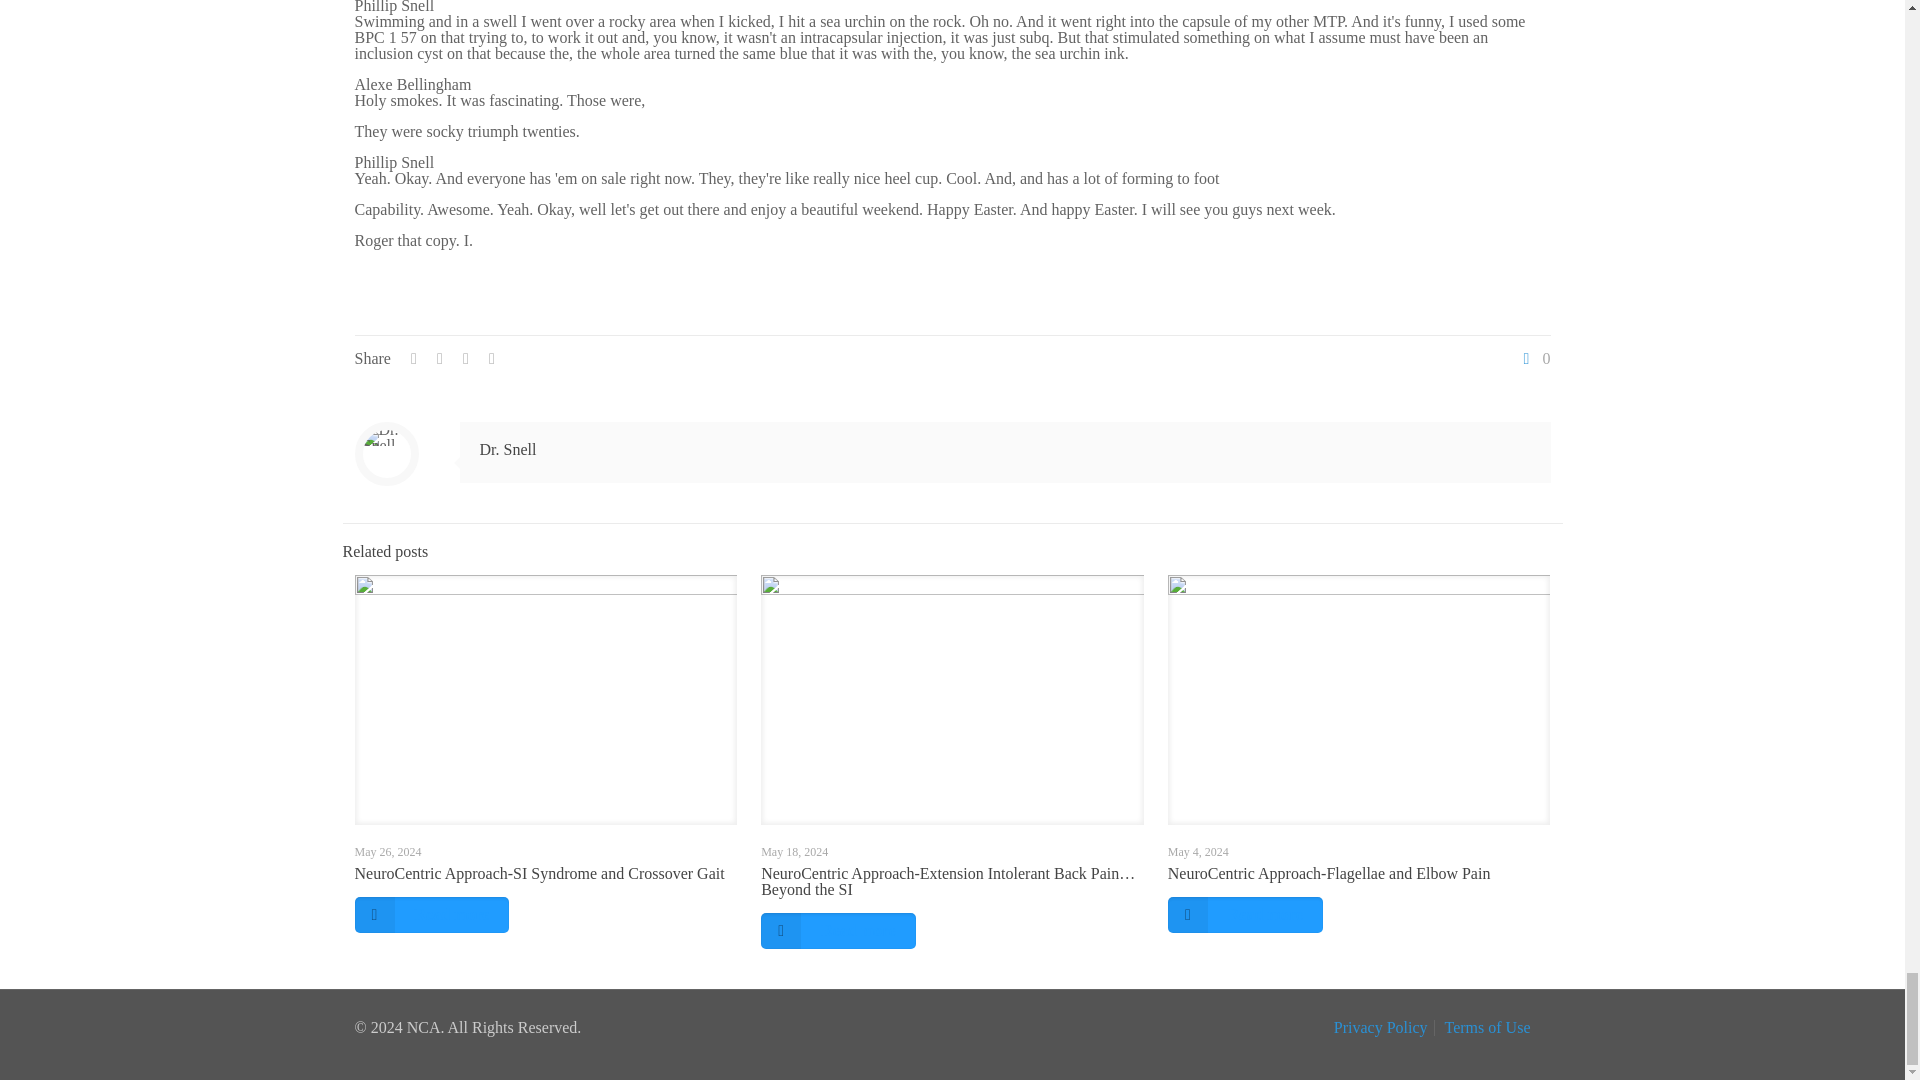  What do you see at coordinates (430, 915) in the screenshot?
I see `Read more` at bounding box center [430, 915].